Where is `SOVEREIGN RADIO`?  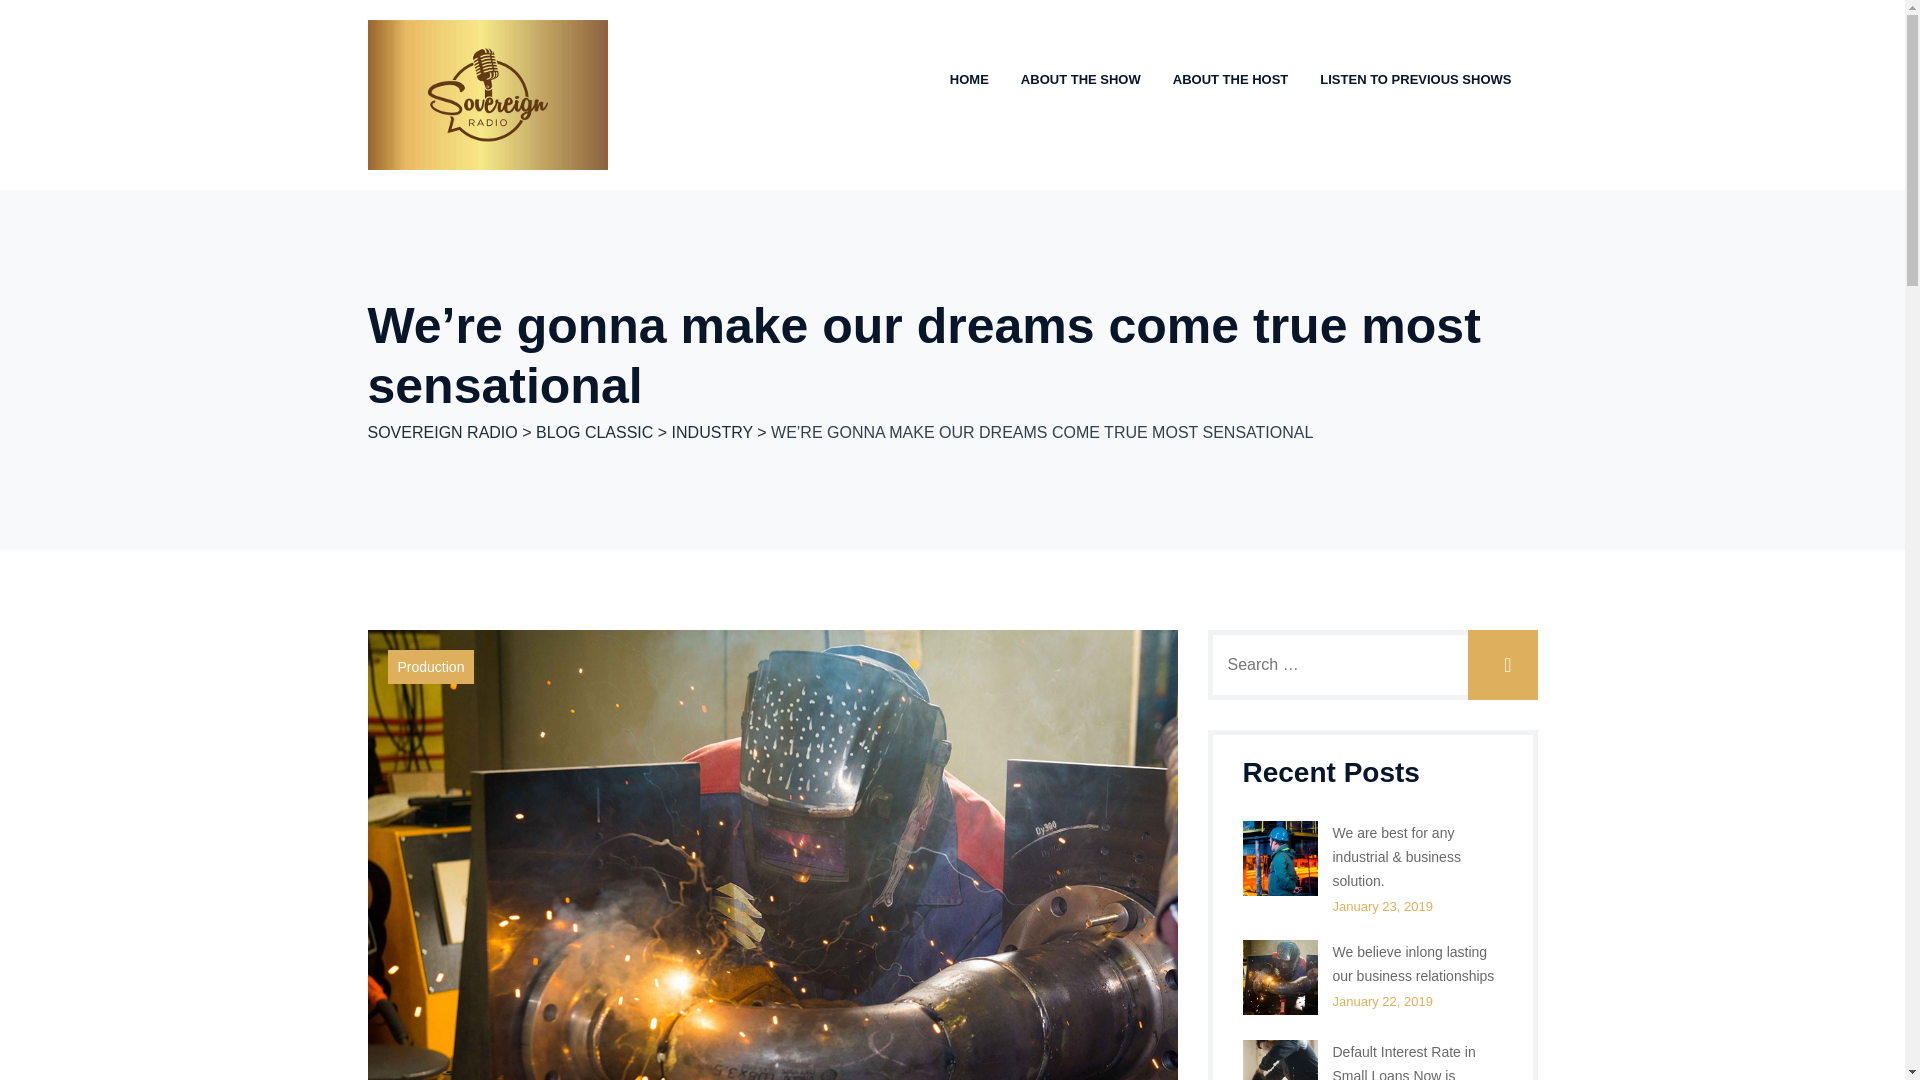 SOVEREIGN RADIO is located at coordinates (443, 432).